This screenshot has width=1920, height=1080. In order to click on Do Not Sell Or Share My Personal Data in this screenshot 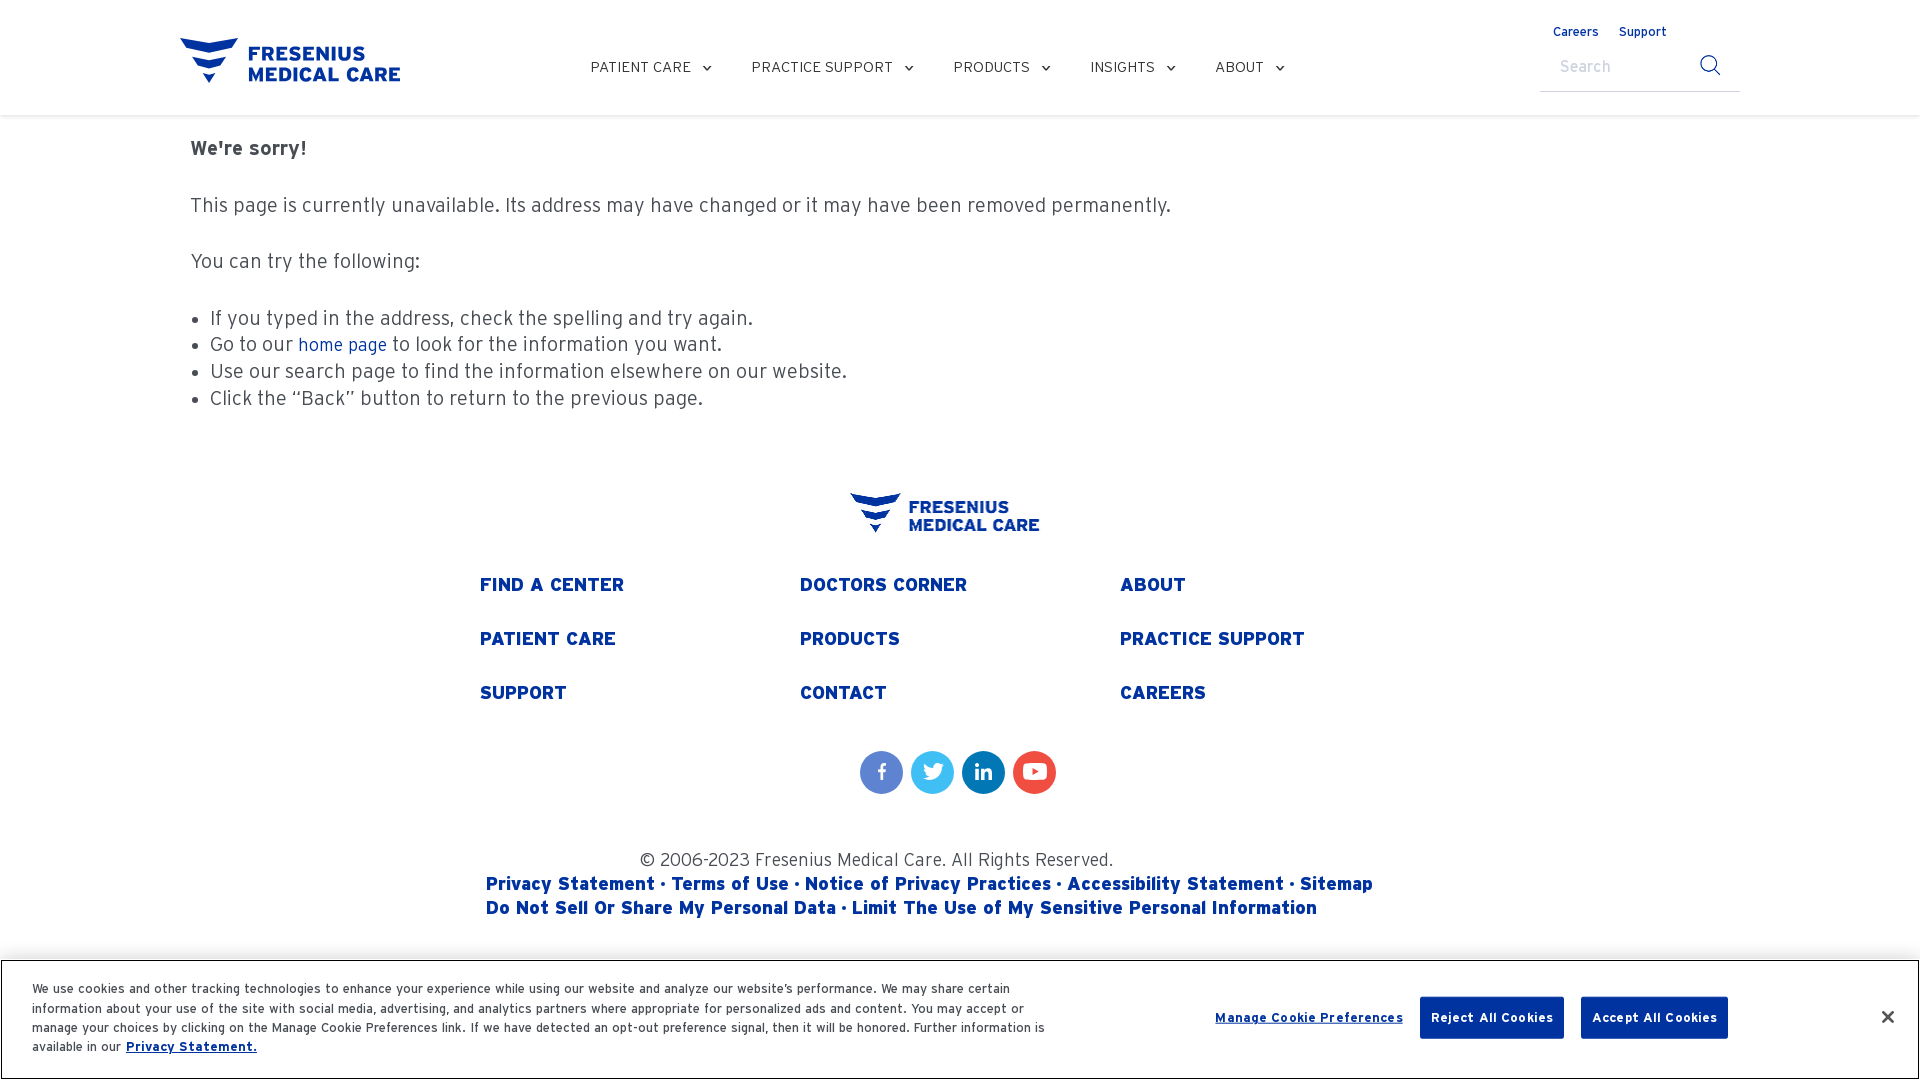, I will do `click(661, 908)`.